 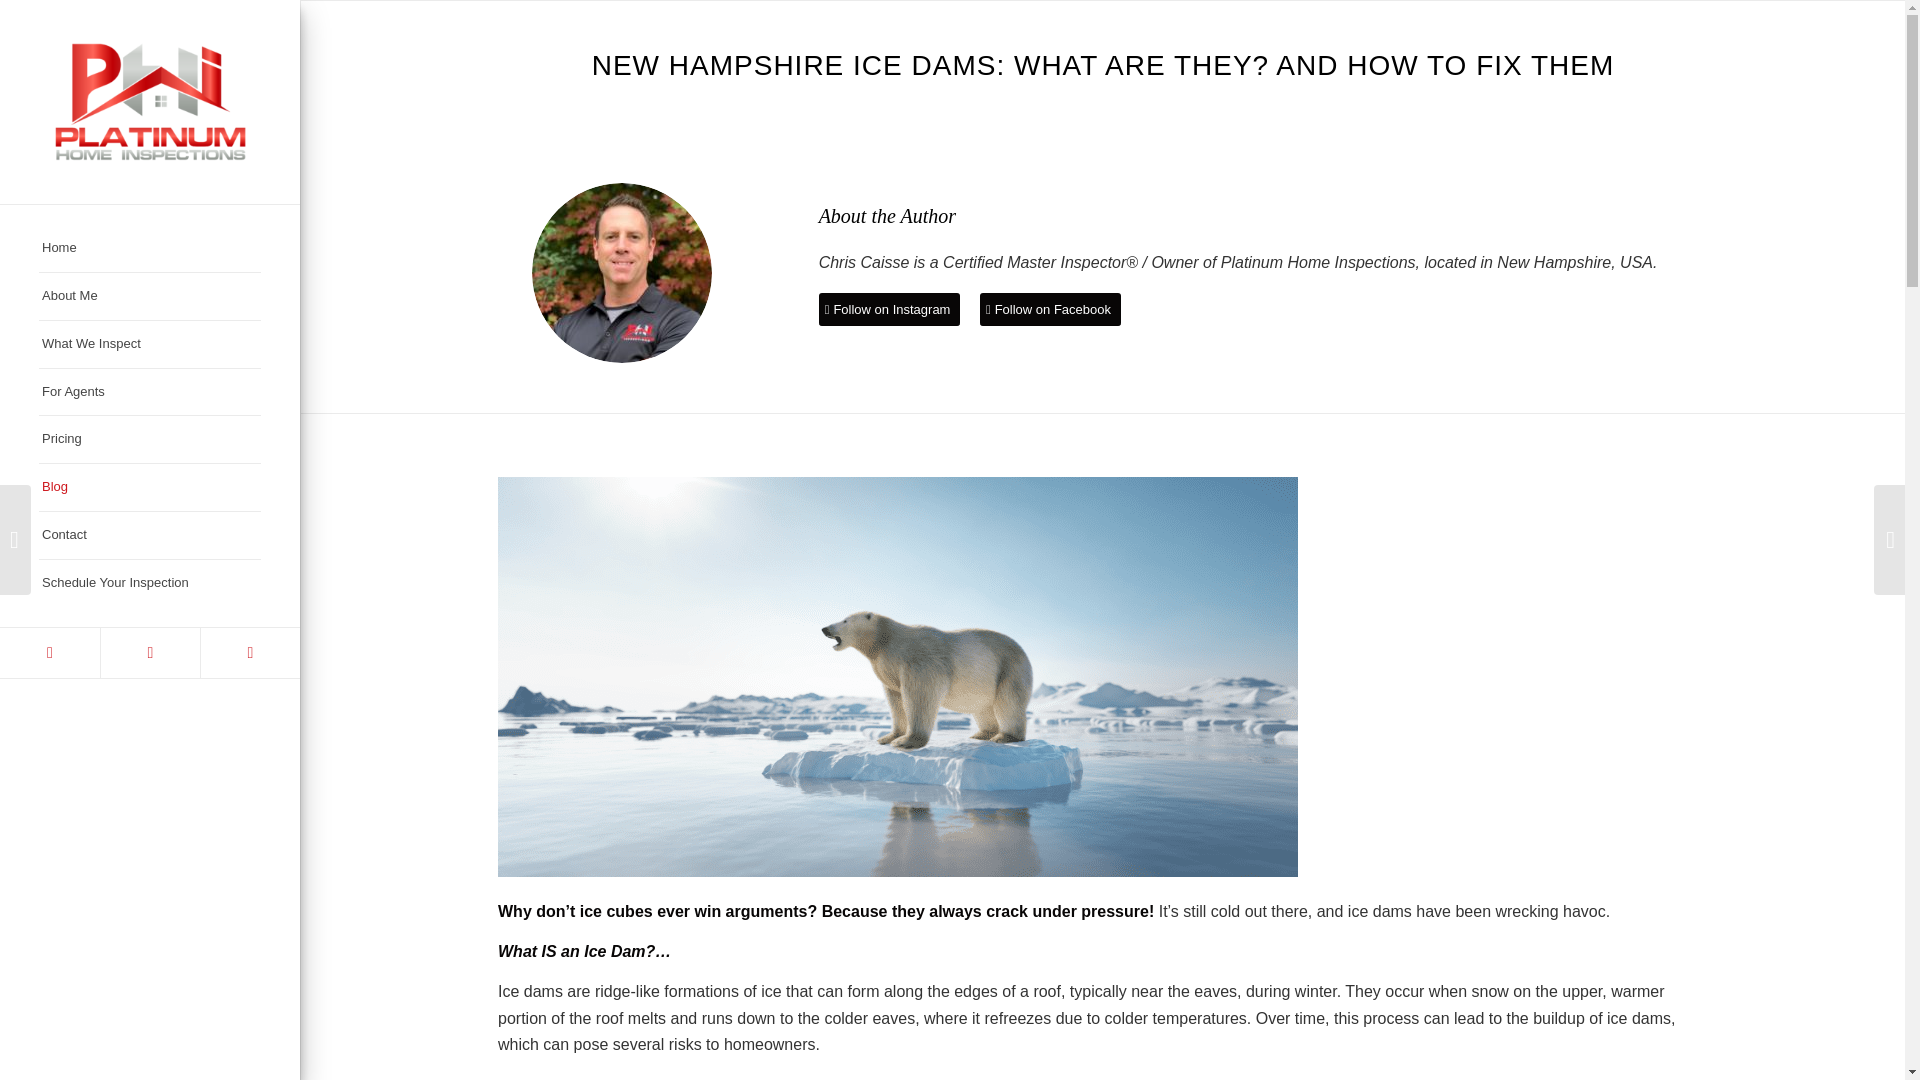 What do you see at coordinates (150, 440) in the screenshot?
I see `Pricing` at bounding box center [150, 440].